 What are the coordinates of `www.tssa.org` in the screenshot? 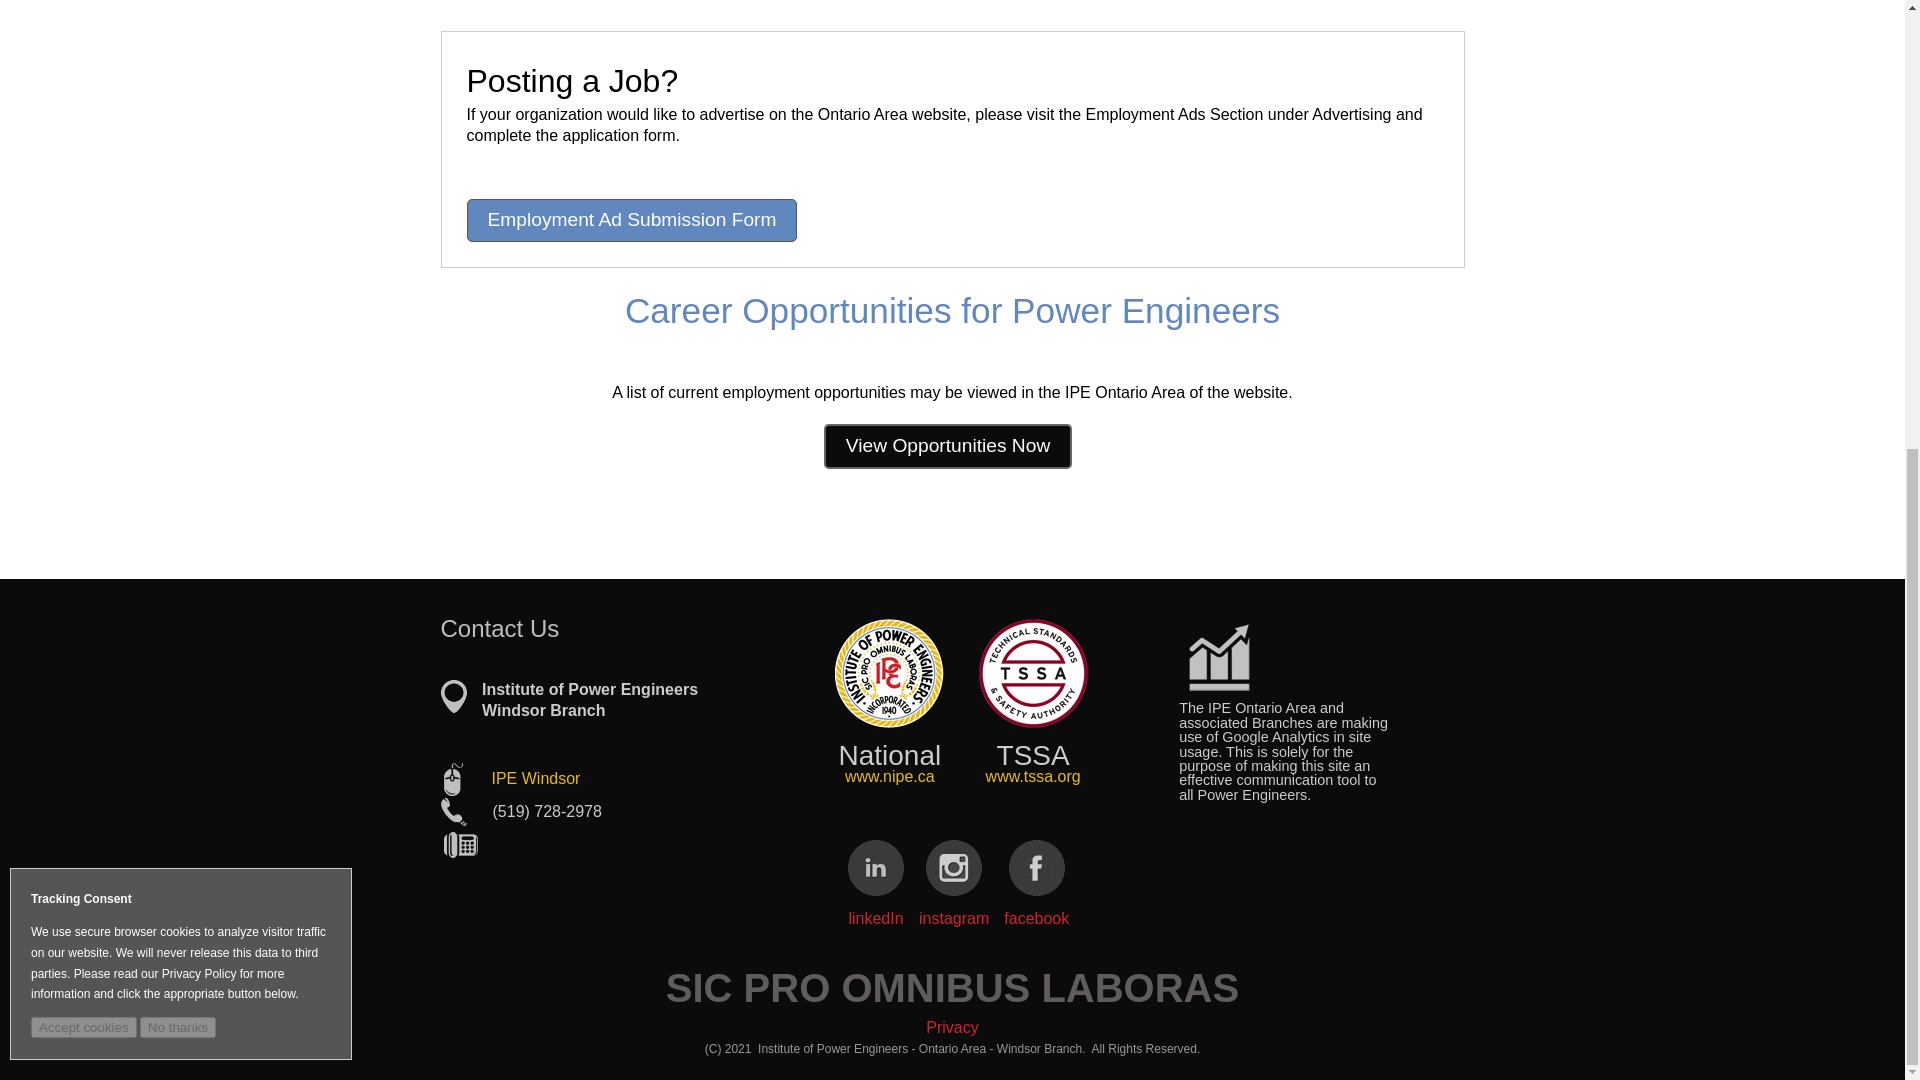 It's located at (1033, 776).